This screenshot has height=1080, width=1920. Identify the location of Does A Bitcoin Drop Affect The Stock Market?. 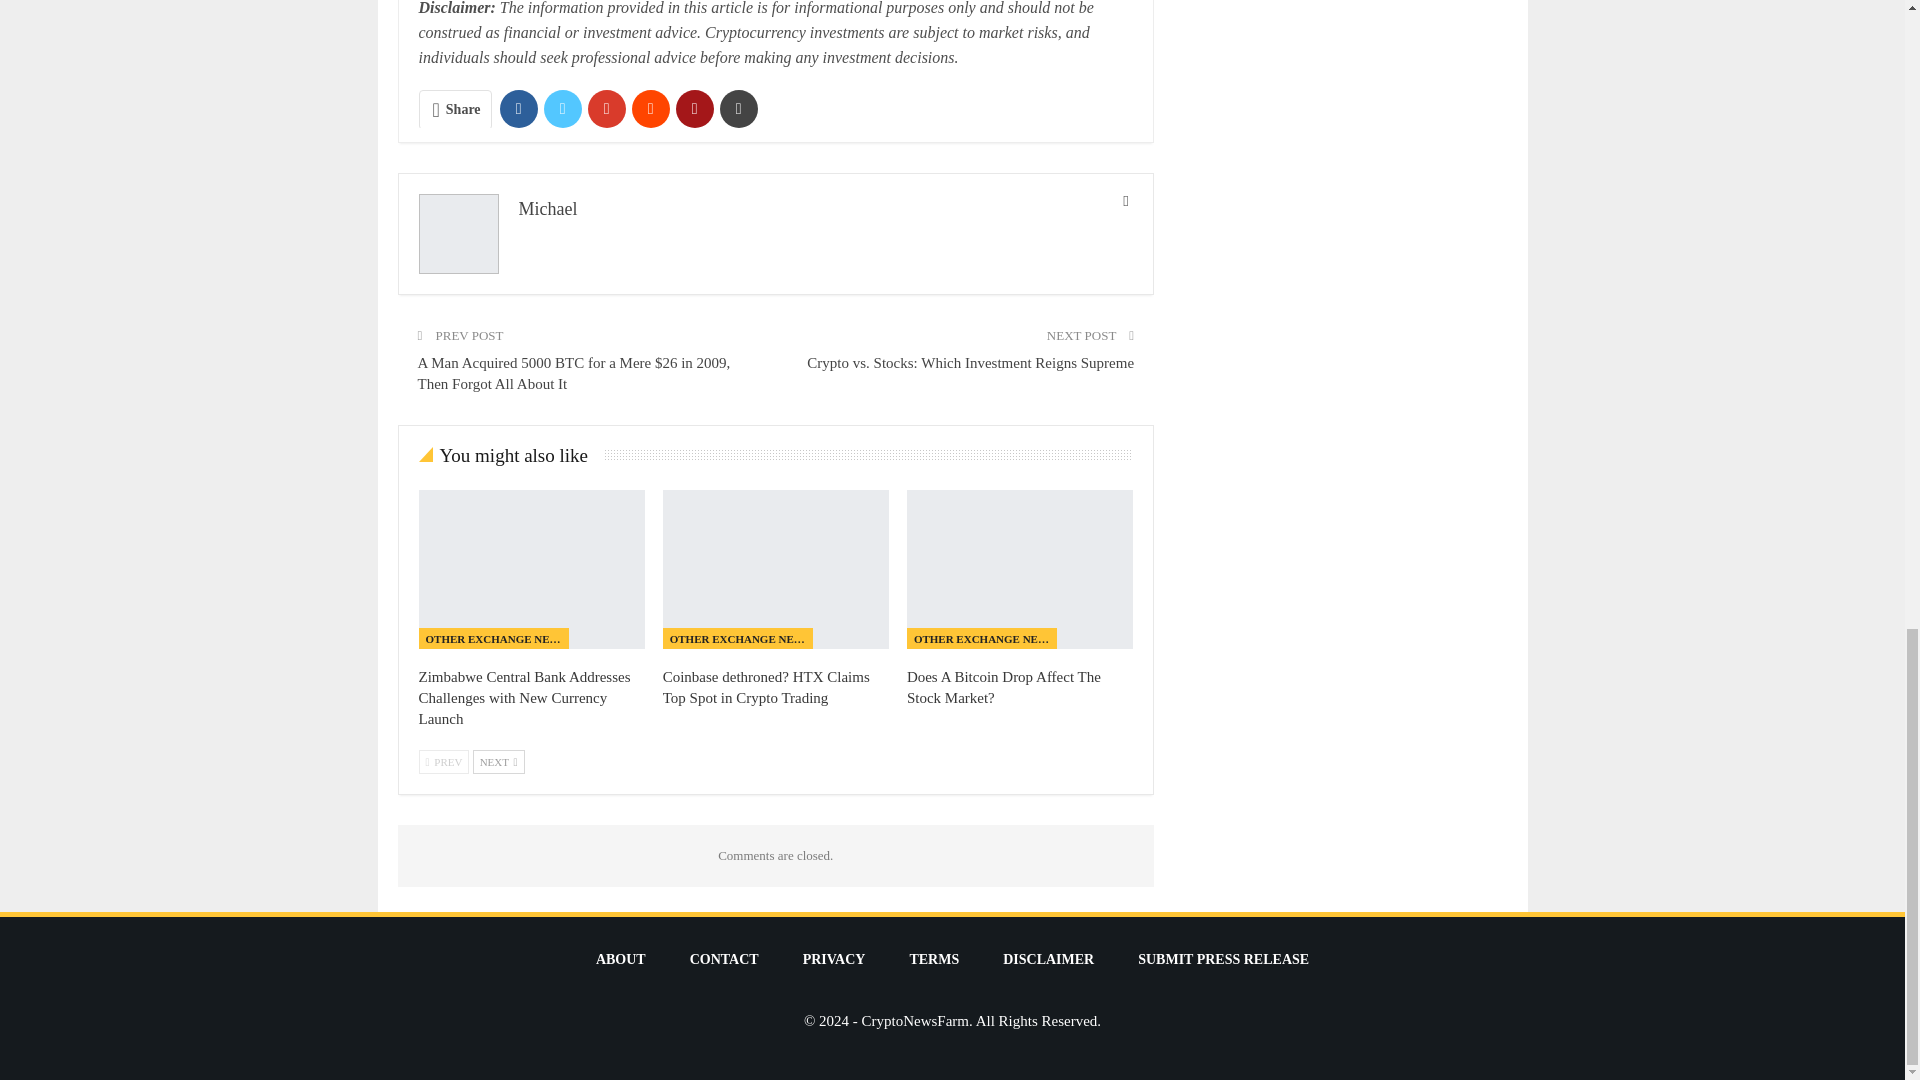
(1019, 569).